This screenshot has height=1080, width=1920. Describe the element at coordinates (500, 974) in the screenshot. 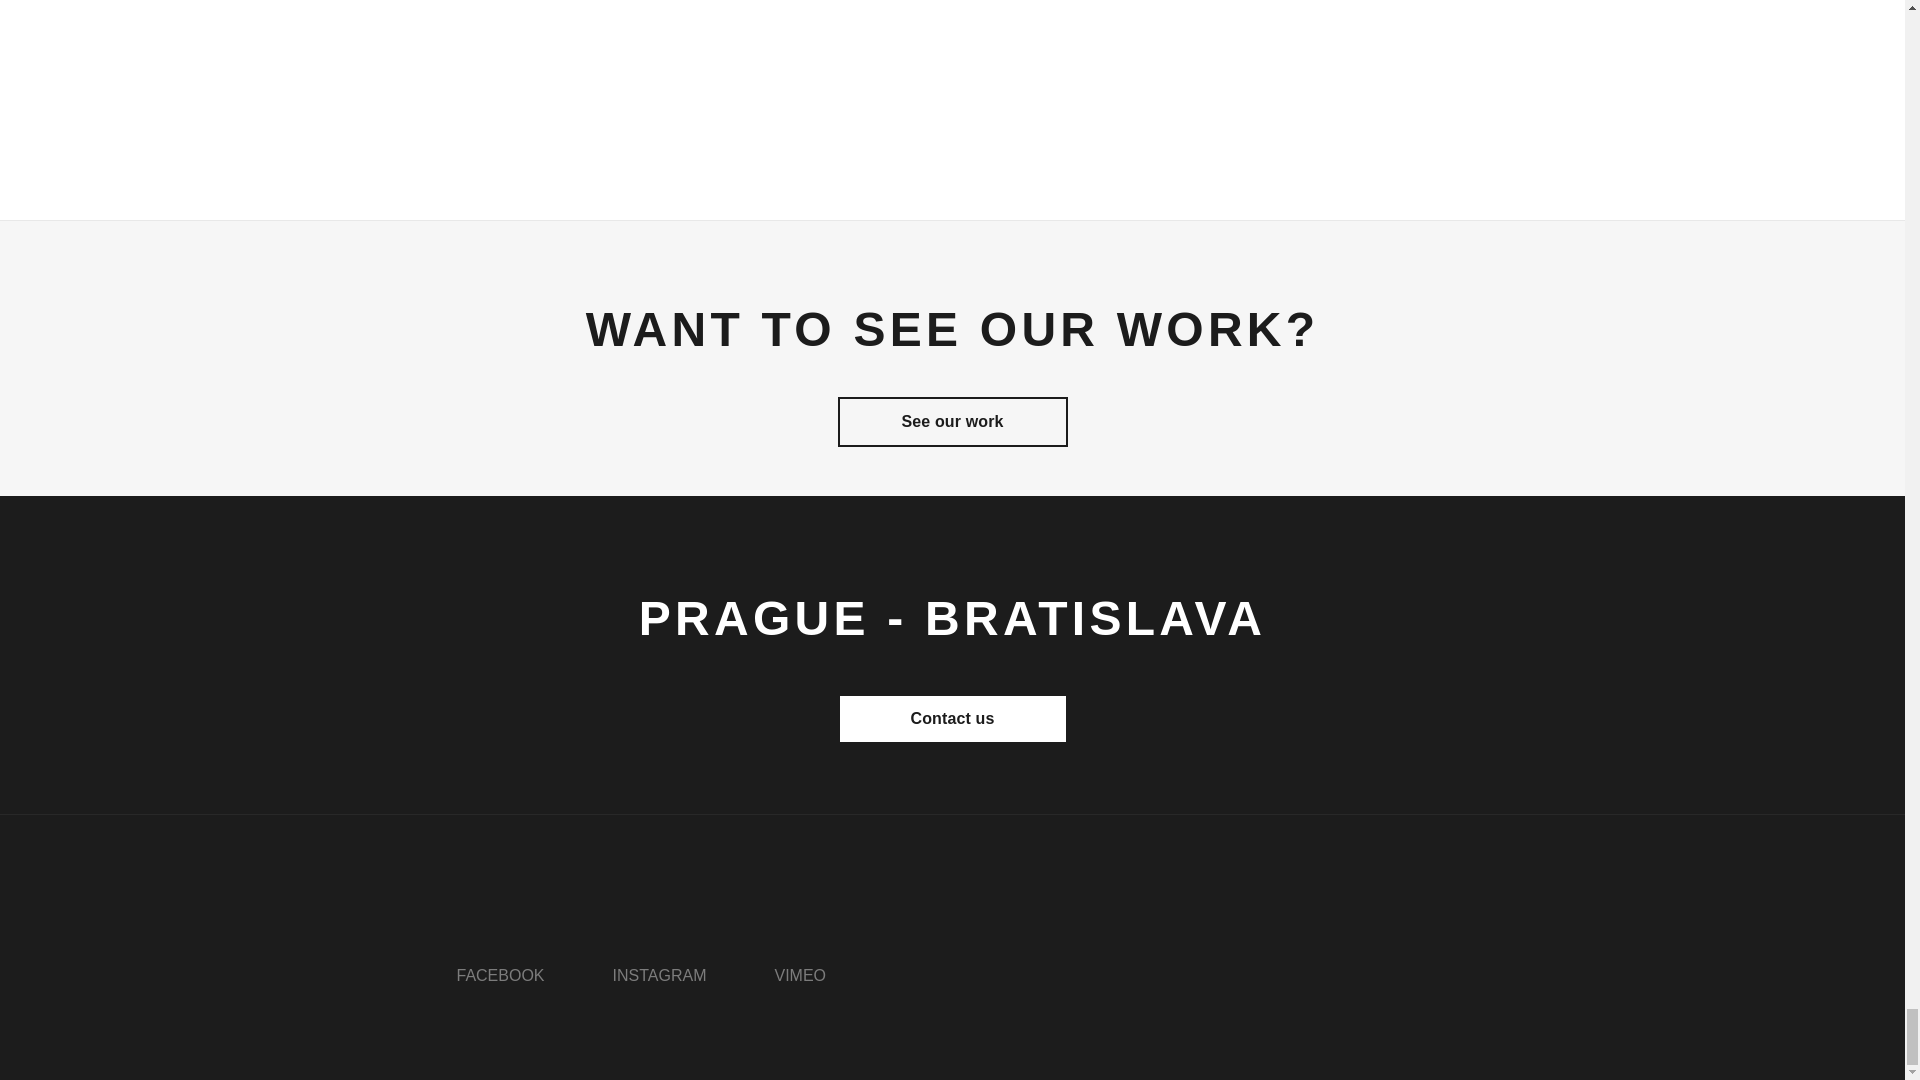

I see `FACEBOOK` at that location.